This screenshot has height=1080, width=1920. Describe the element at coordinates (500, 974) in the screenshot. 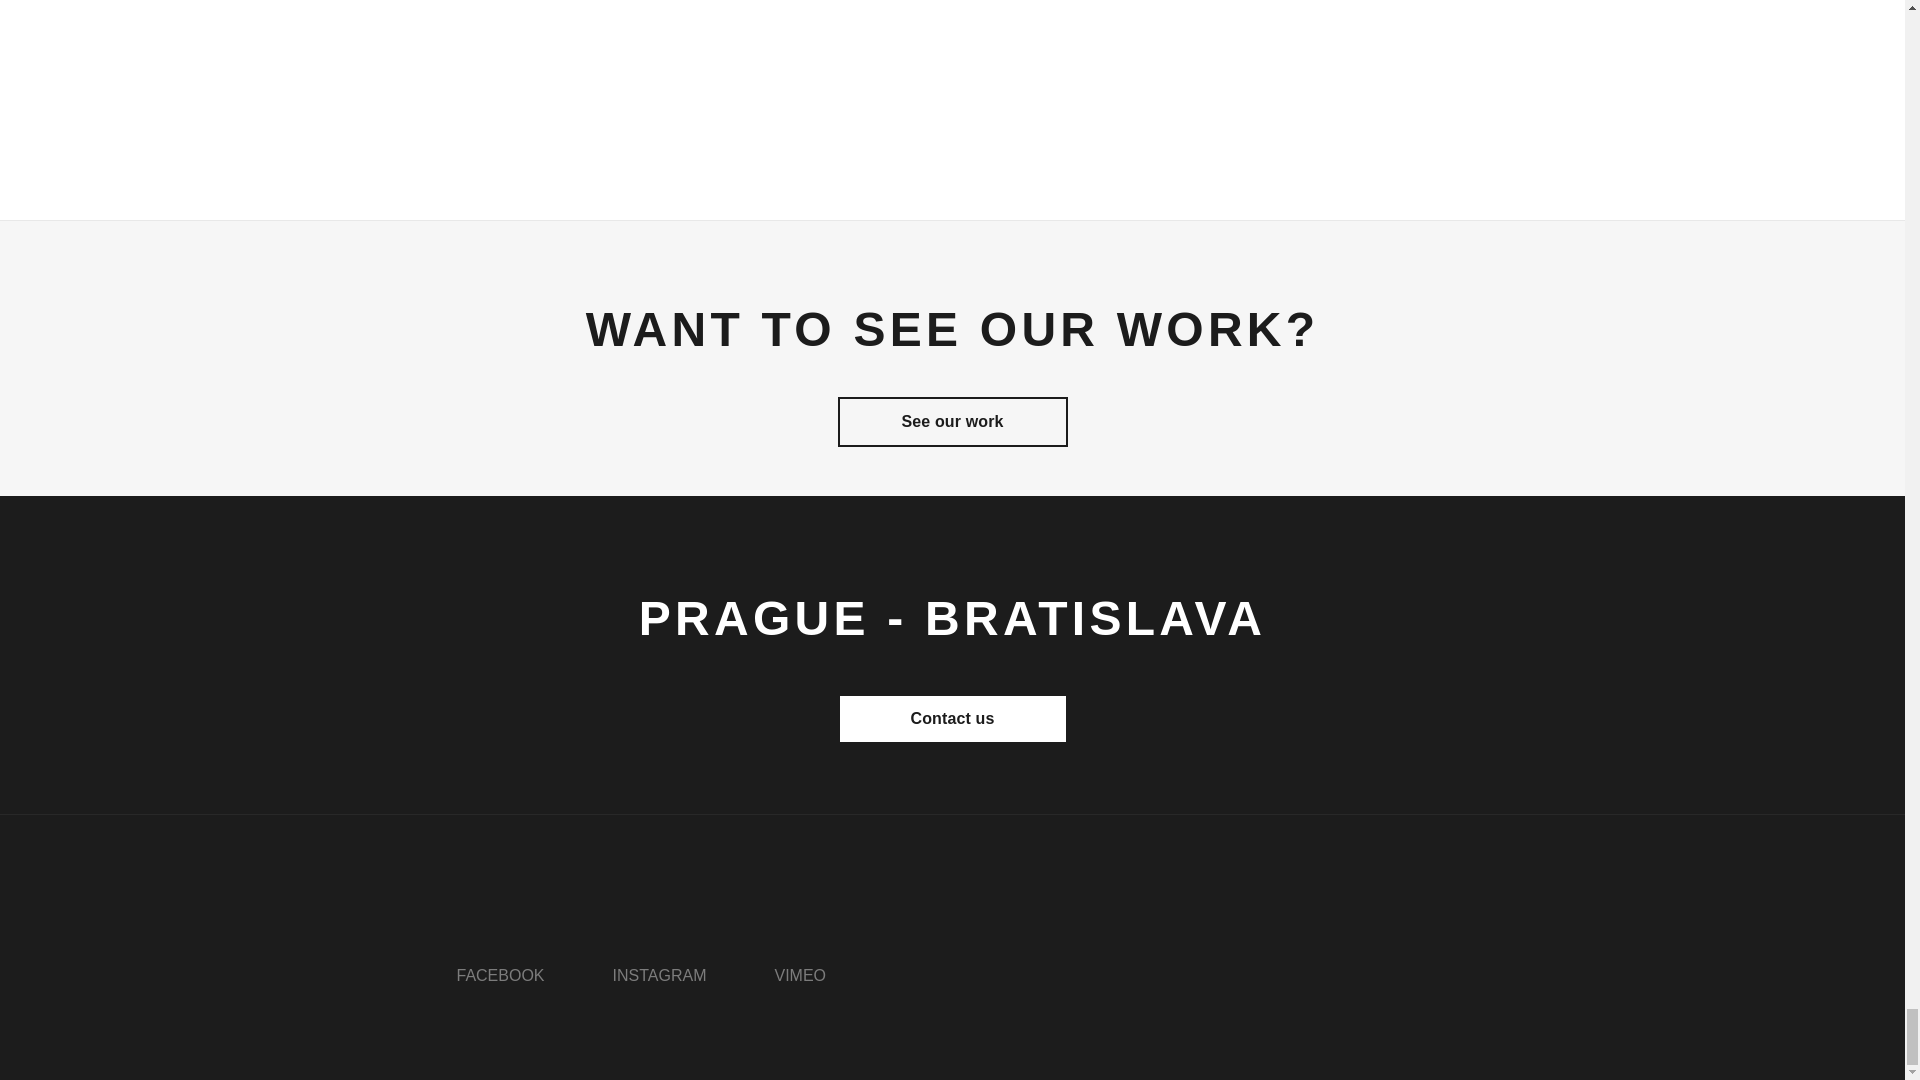

I see `FACEBOOK` at that location.